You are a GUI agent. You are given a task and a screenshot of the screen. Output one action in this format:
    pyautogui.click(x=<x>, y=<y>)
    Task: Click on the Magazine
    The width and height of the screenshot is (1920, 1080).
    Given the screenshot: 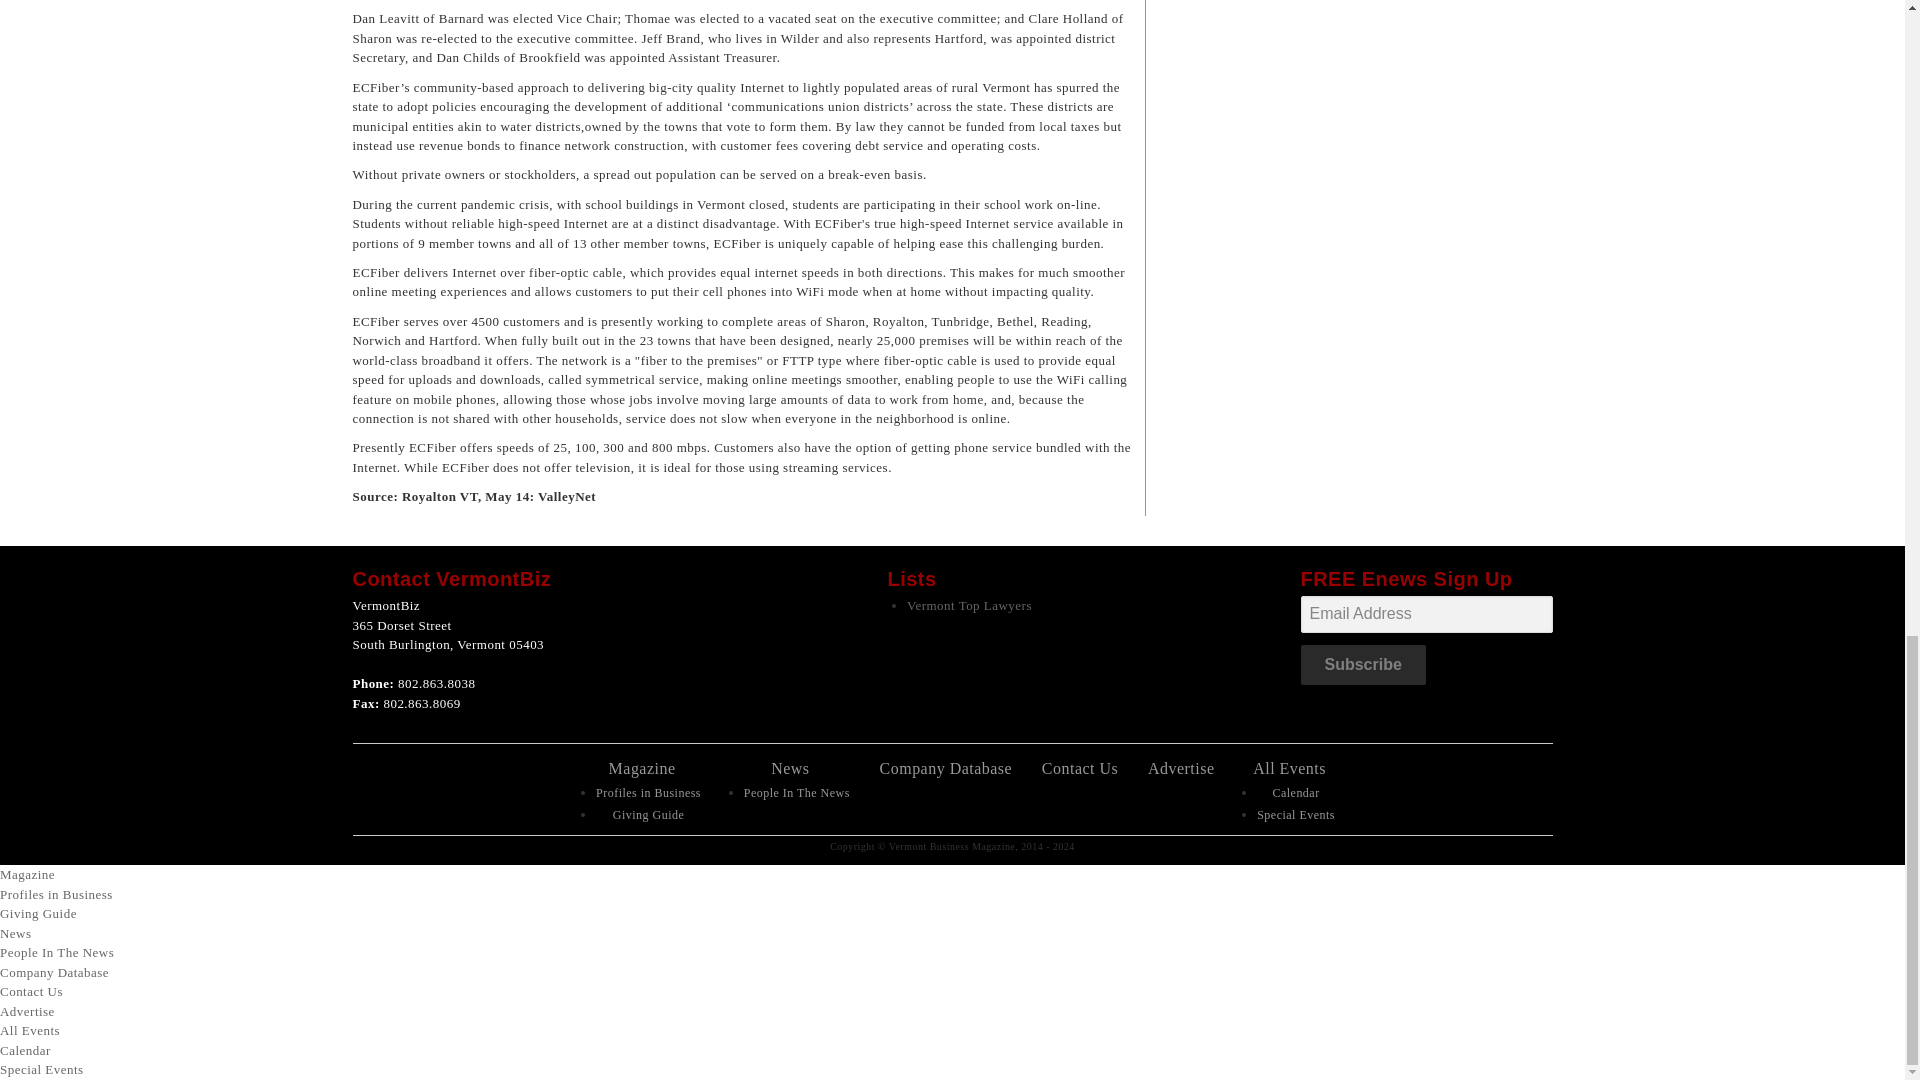 What is the action you would take?
    pyautogui.click(x=28, y=874)
    